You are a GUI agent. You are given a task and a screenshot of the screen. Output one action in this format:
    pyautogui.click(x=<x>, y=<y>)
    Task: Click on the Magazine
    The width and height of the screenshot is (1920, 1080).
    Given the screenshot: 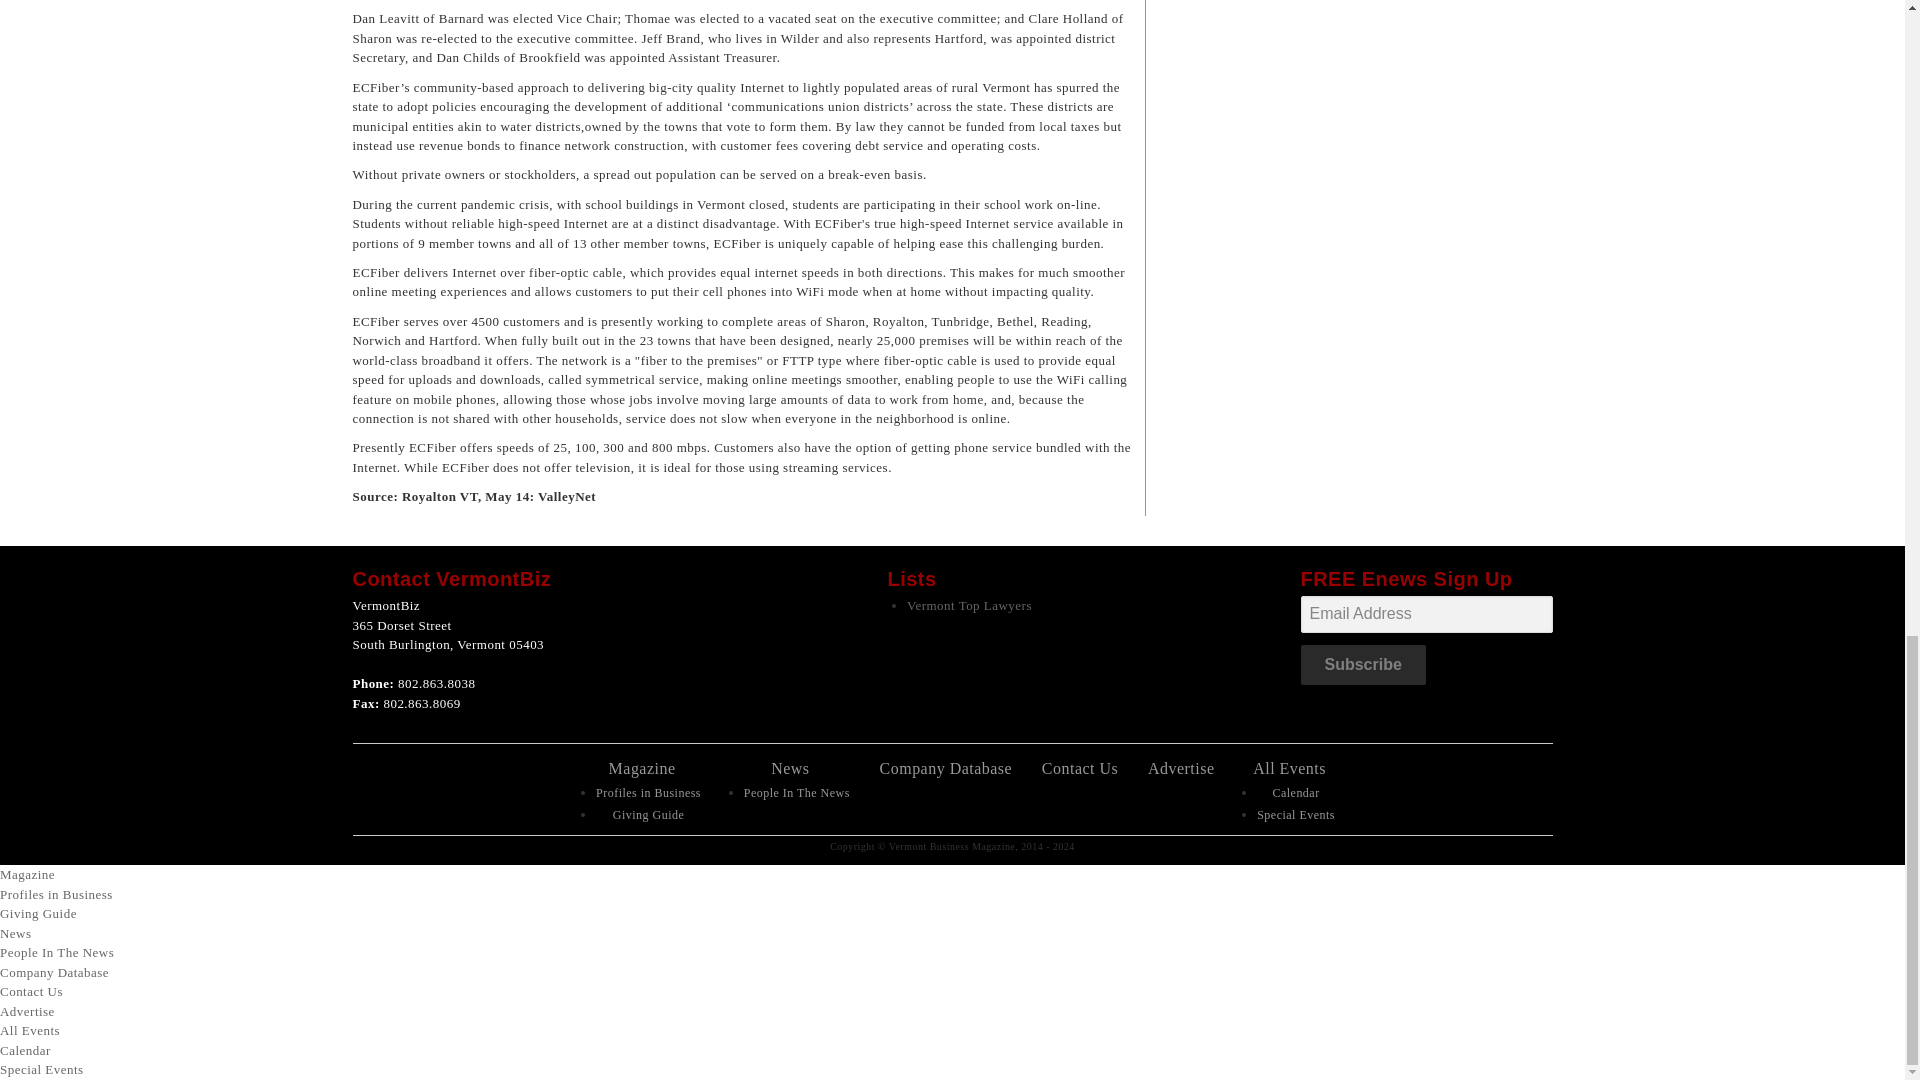 What is the action you would take?
    pyautogui.click(x=28, y=874)
    